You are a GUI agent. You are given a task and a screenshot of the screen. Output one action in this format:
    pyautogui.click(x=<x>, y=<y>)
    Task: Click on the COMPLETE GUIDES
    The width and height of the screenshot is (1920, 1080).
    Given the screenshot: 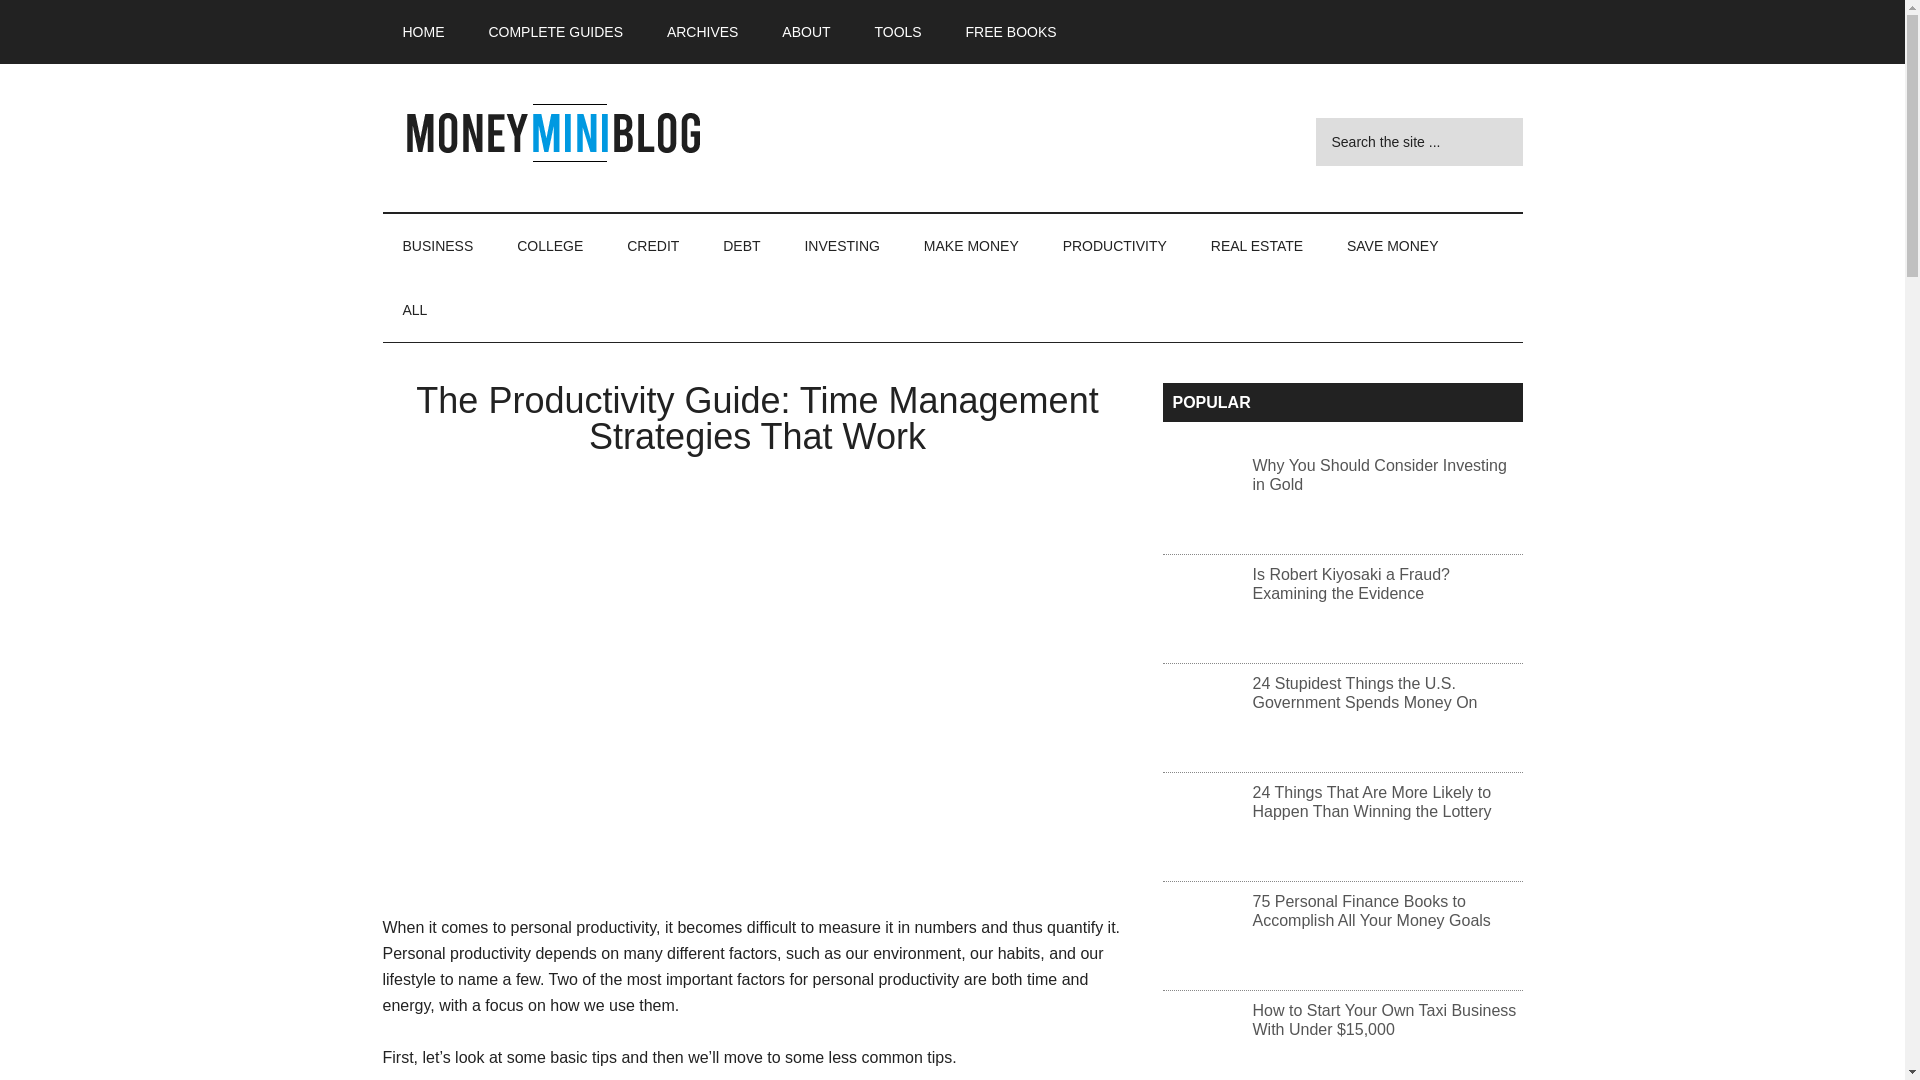 What is the action you would take?
    pyautogui.click(x=556, y=32)
    